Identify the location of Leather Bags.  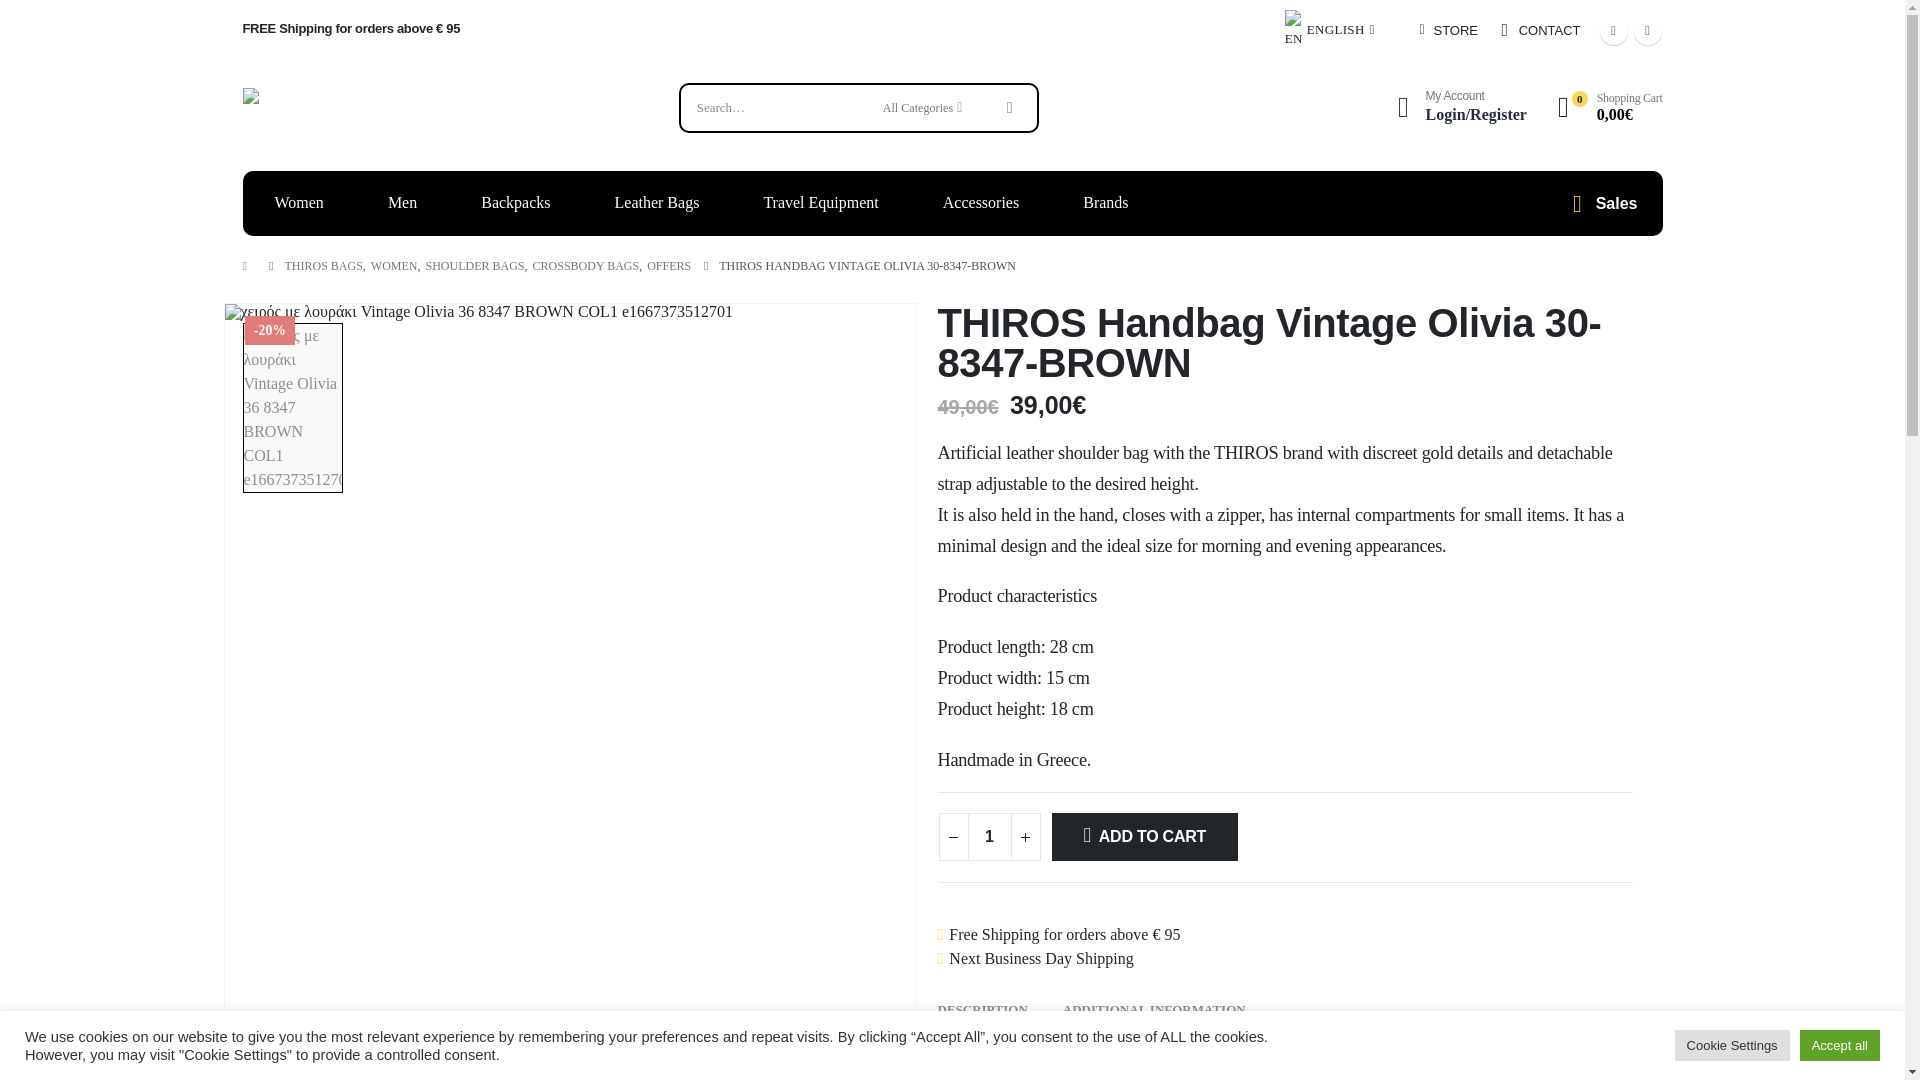
(657, 203).